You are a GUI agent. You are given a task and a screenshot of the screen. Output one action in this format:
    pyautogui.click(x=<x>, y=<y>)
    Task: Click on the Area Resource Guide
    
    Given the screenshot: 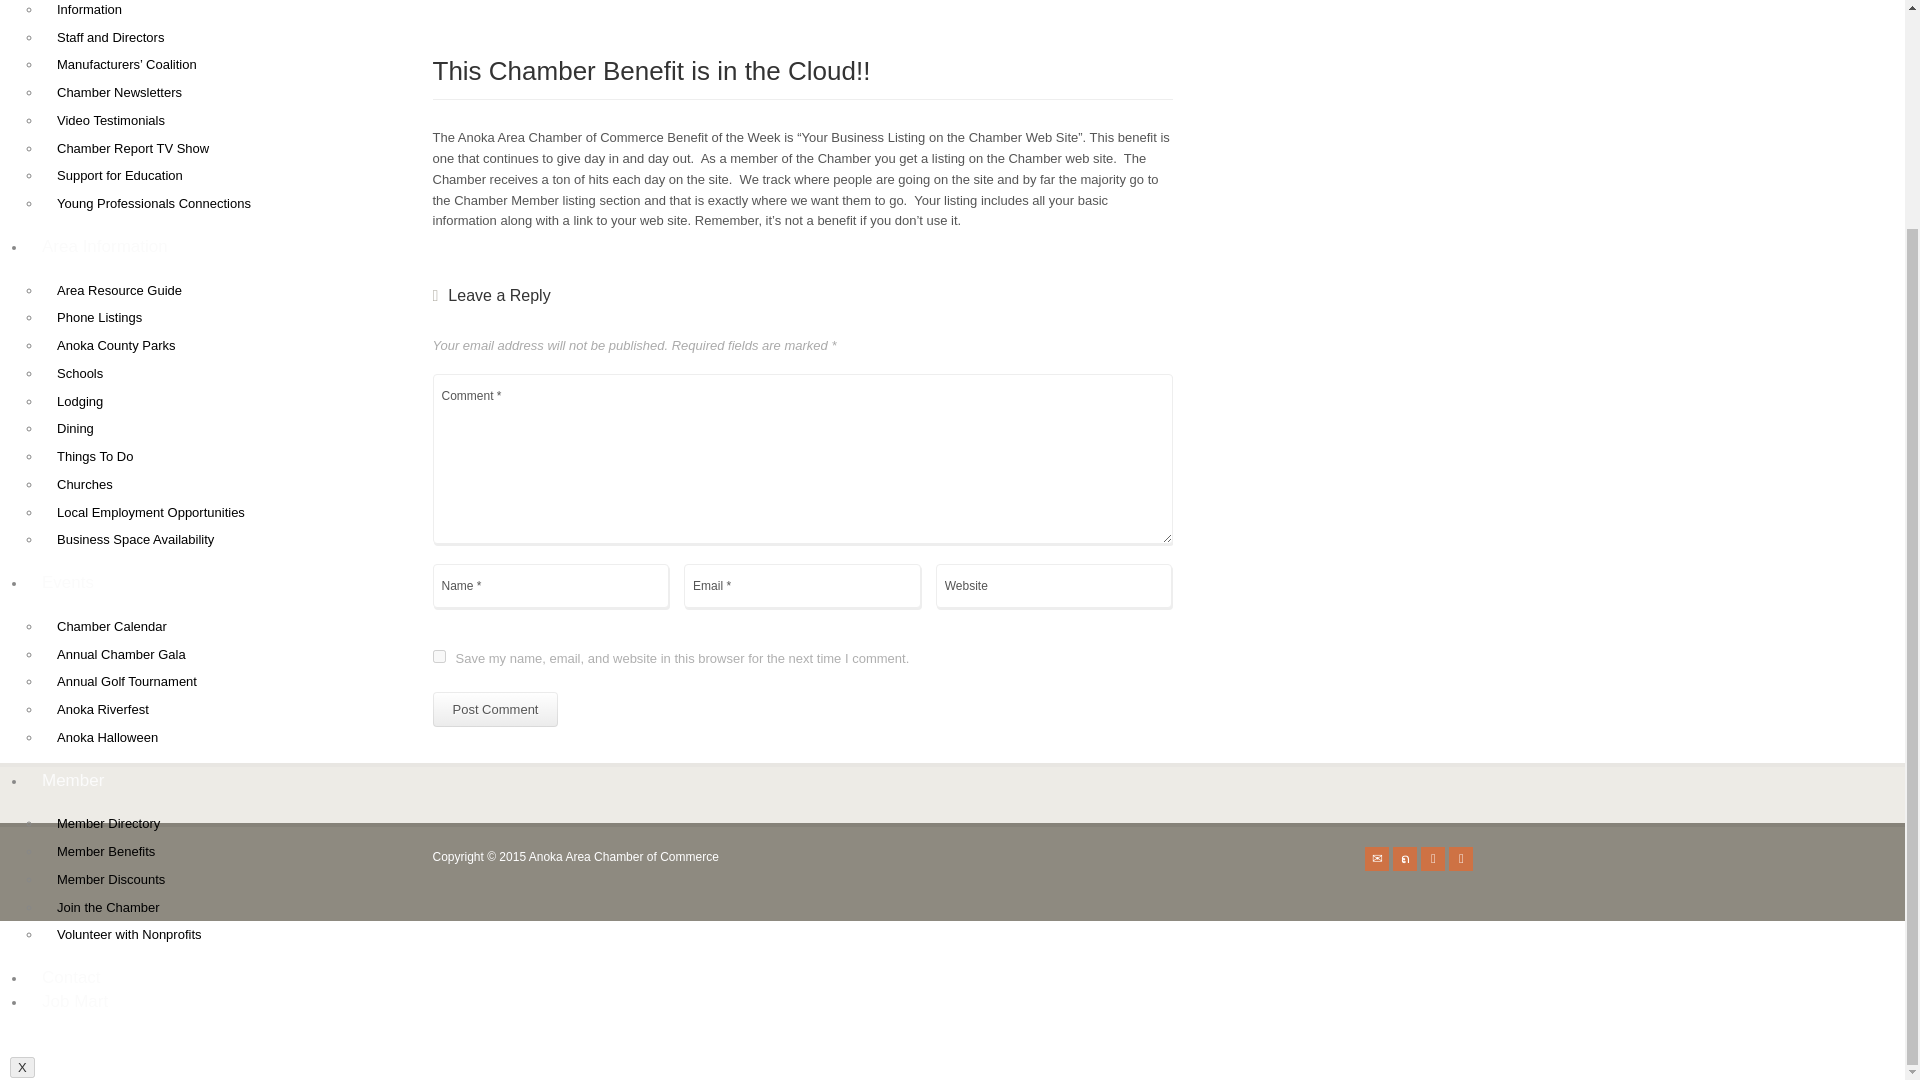 What is the action you would take?
    pyautogui.click(x=120, y=289)
    